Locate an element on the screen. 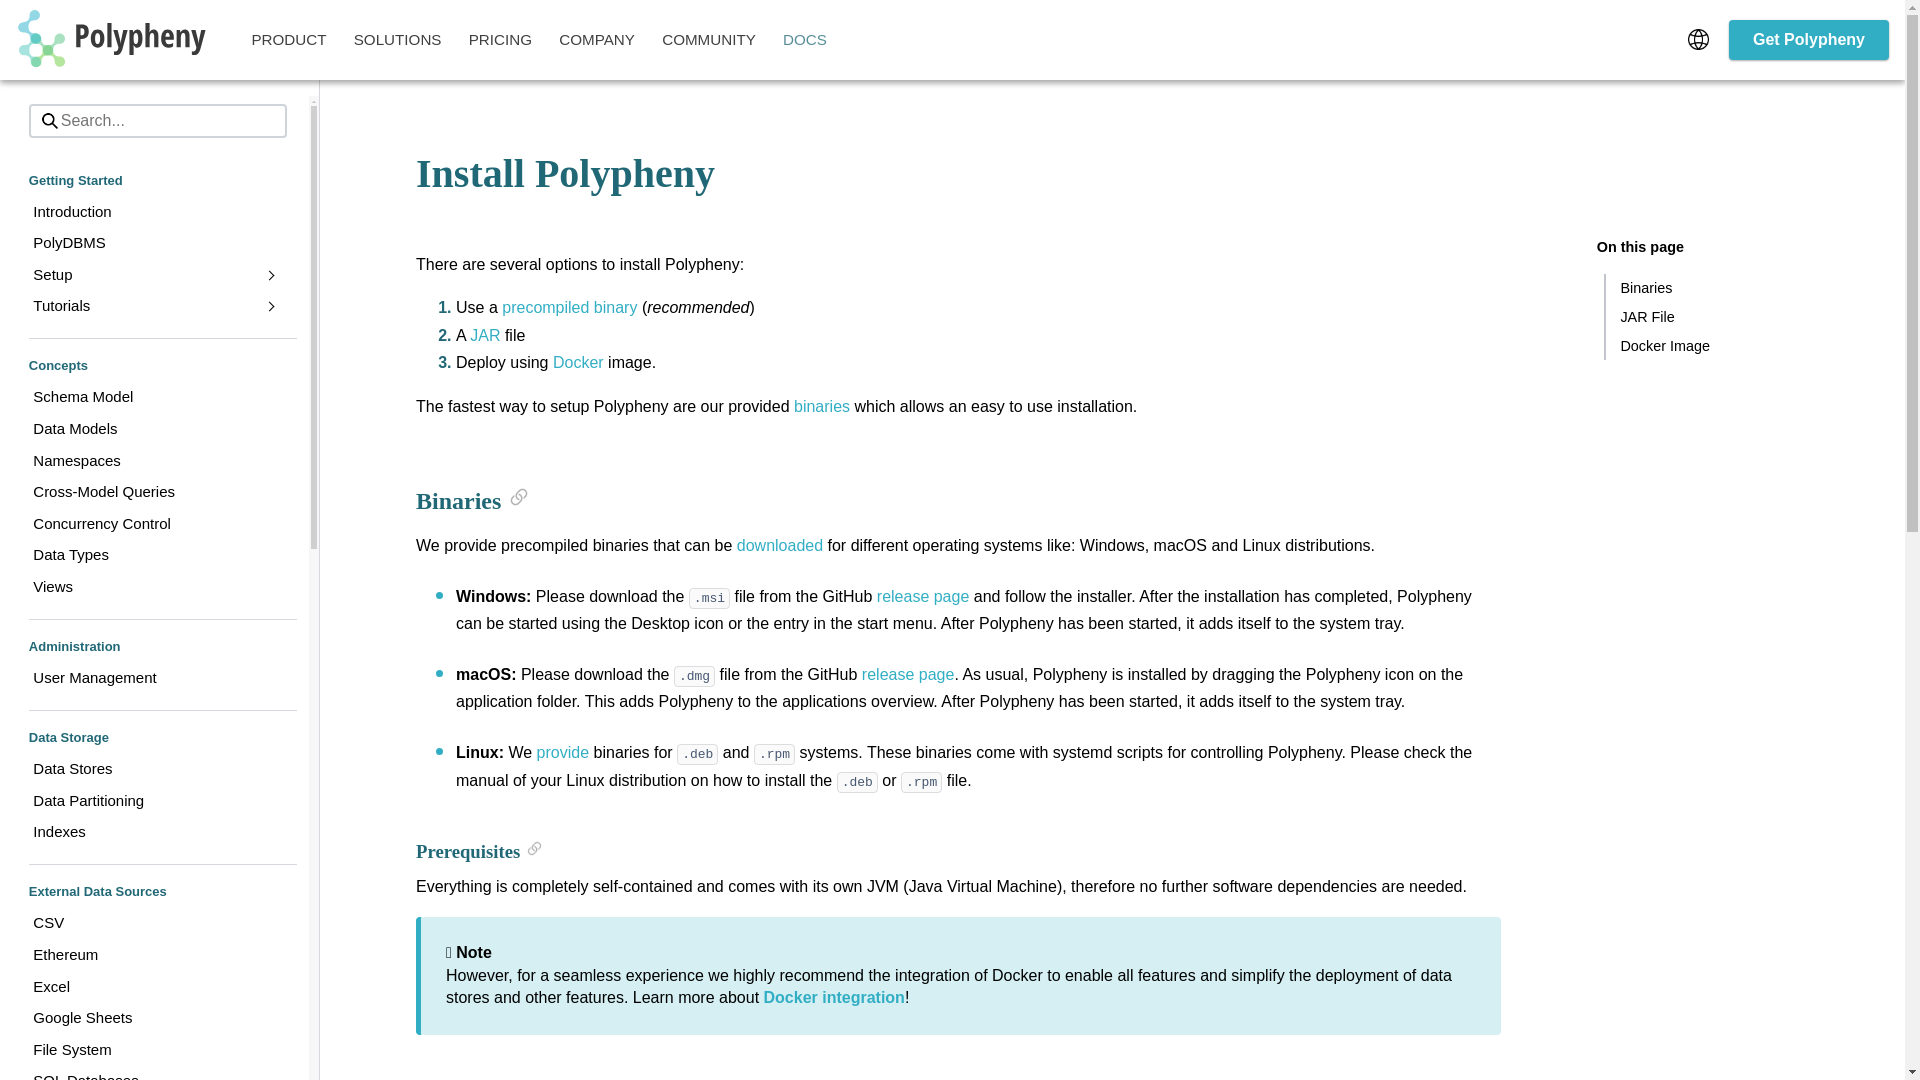 This screenshot has height=1080, width=1920. CSV is located at coordinates (154, 924).